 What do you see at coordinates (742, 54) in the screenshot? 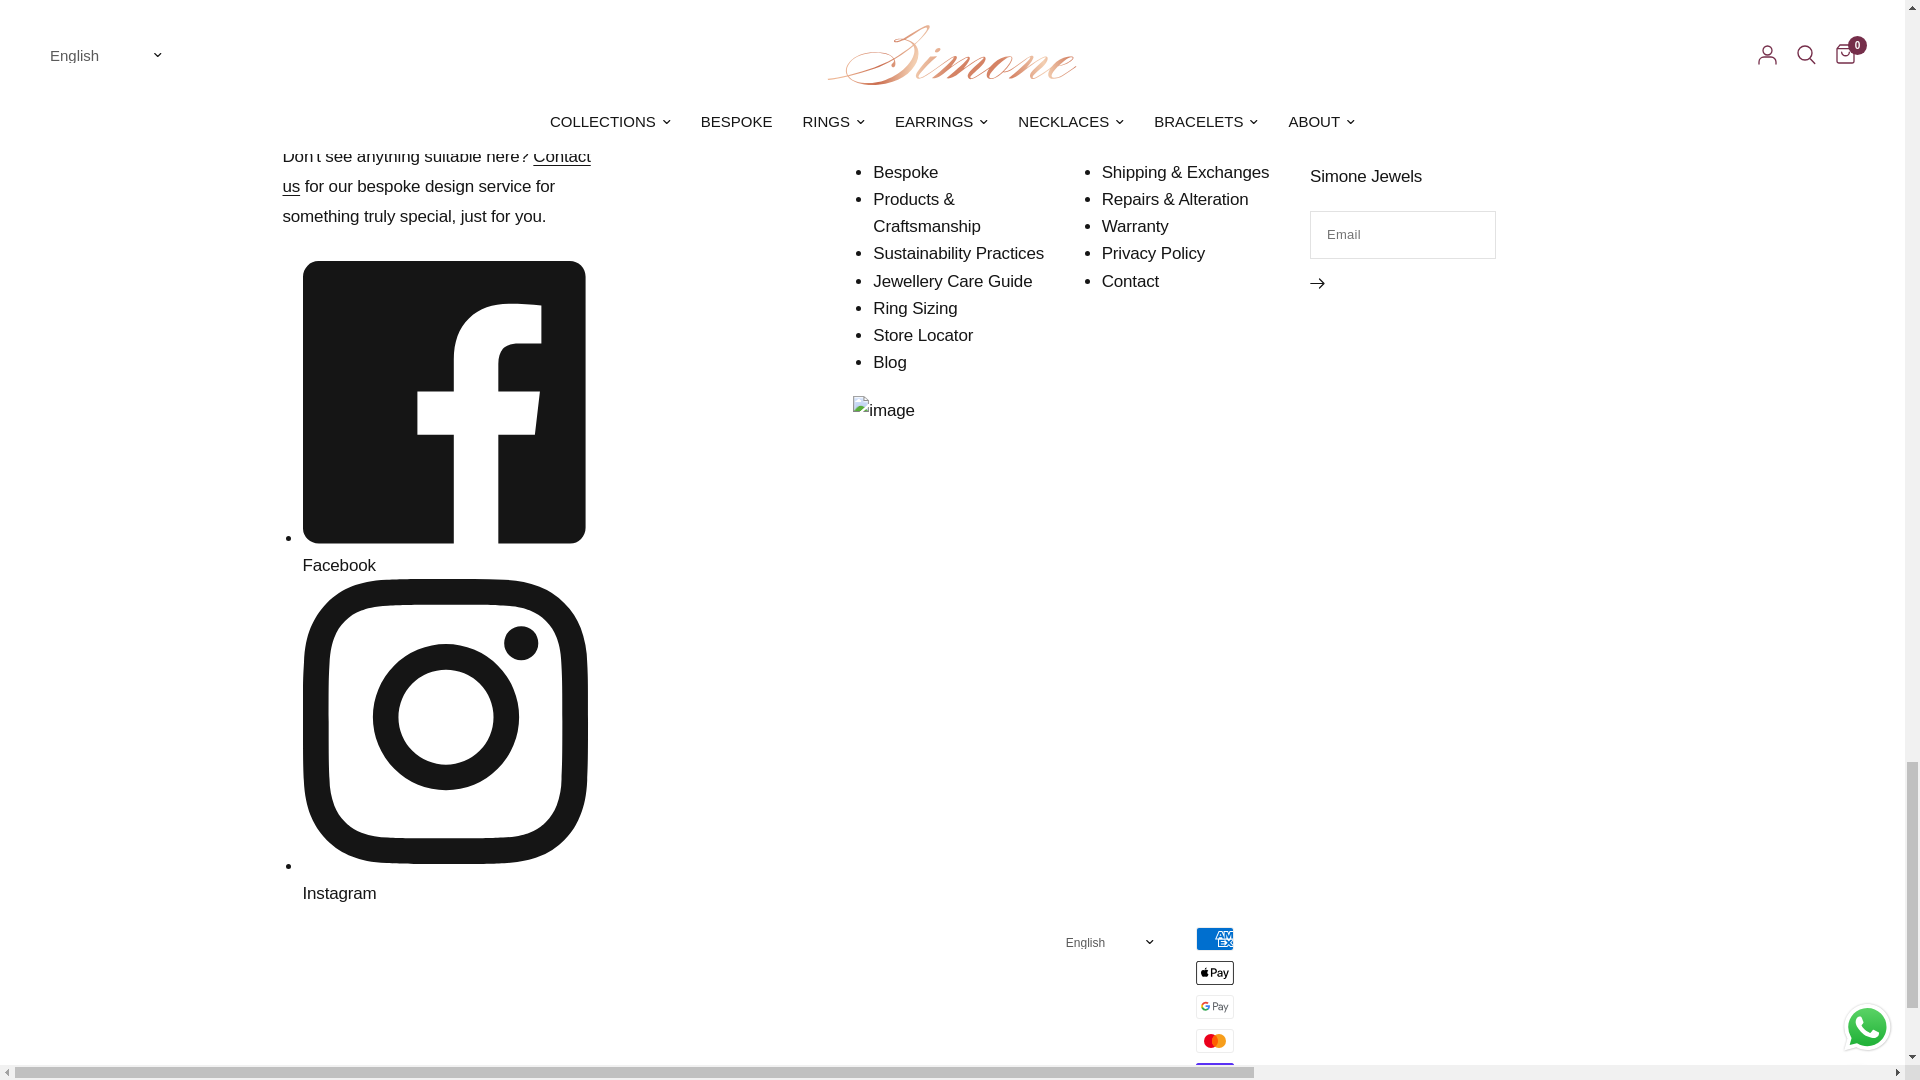
I see `SIMONE X KATERINA PEREZ` at bounding box center [742, 54].